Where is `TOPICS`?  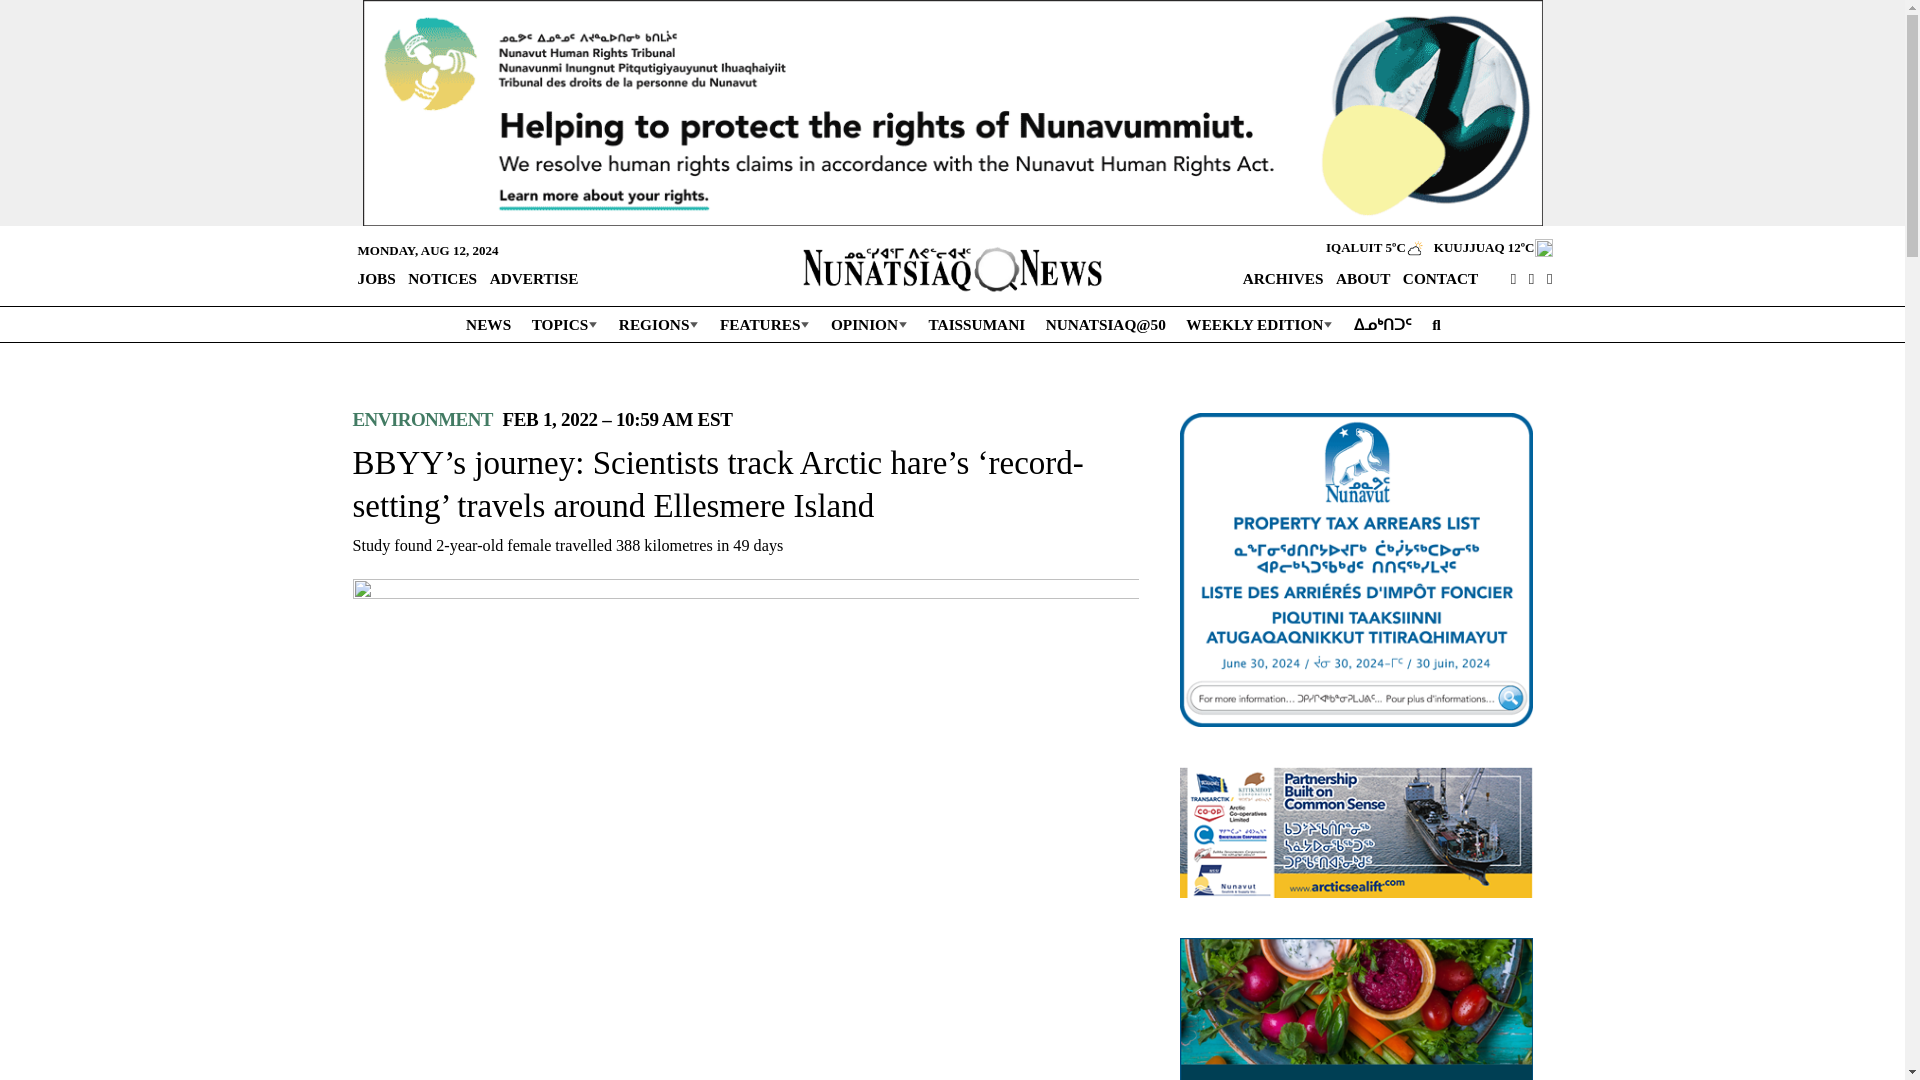
TOPICS is located at coordinates (564, 324).